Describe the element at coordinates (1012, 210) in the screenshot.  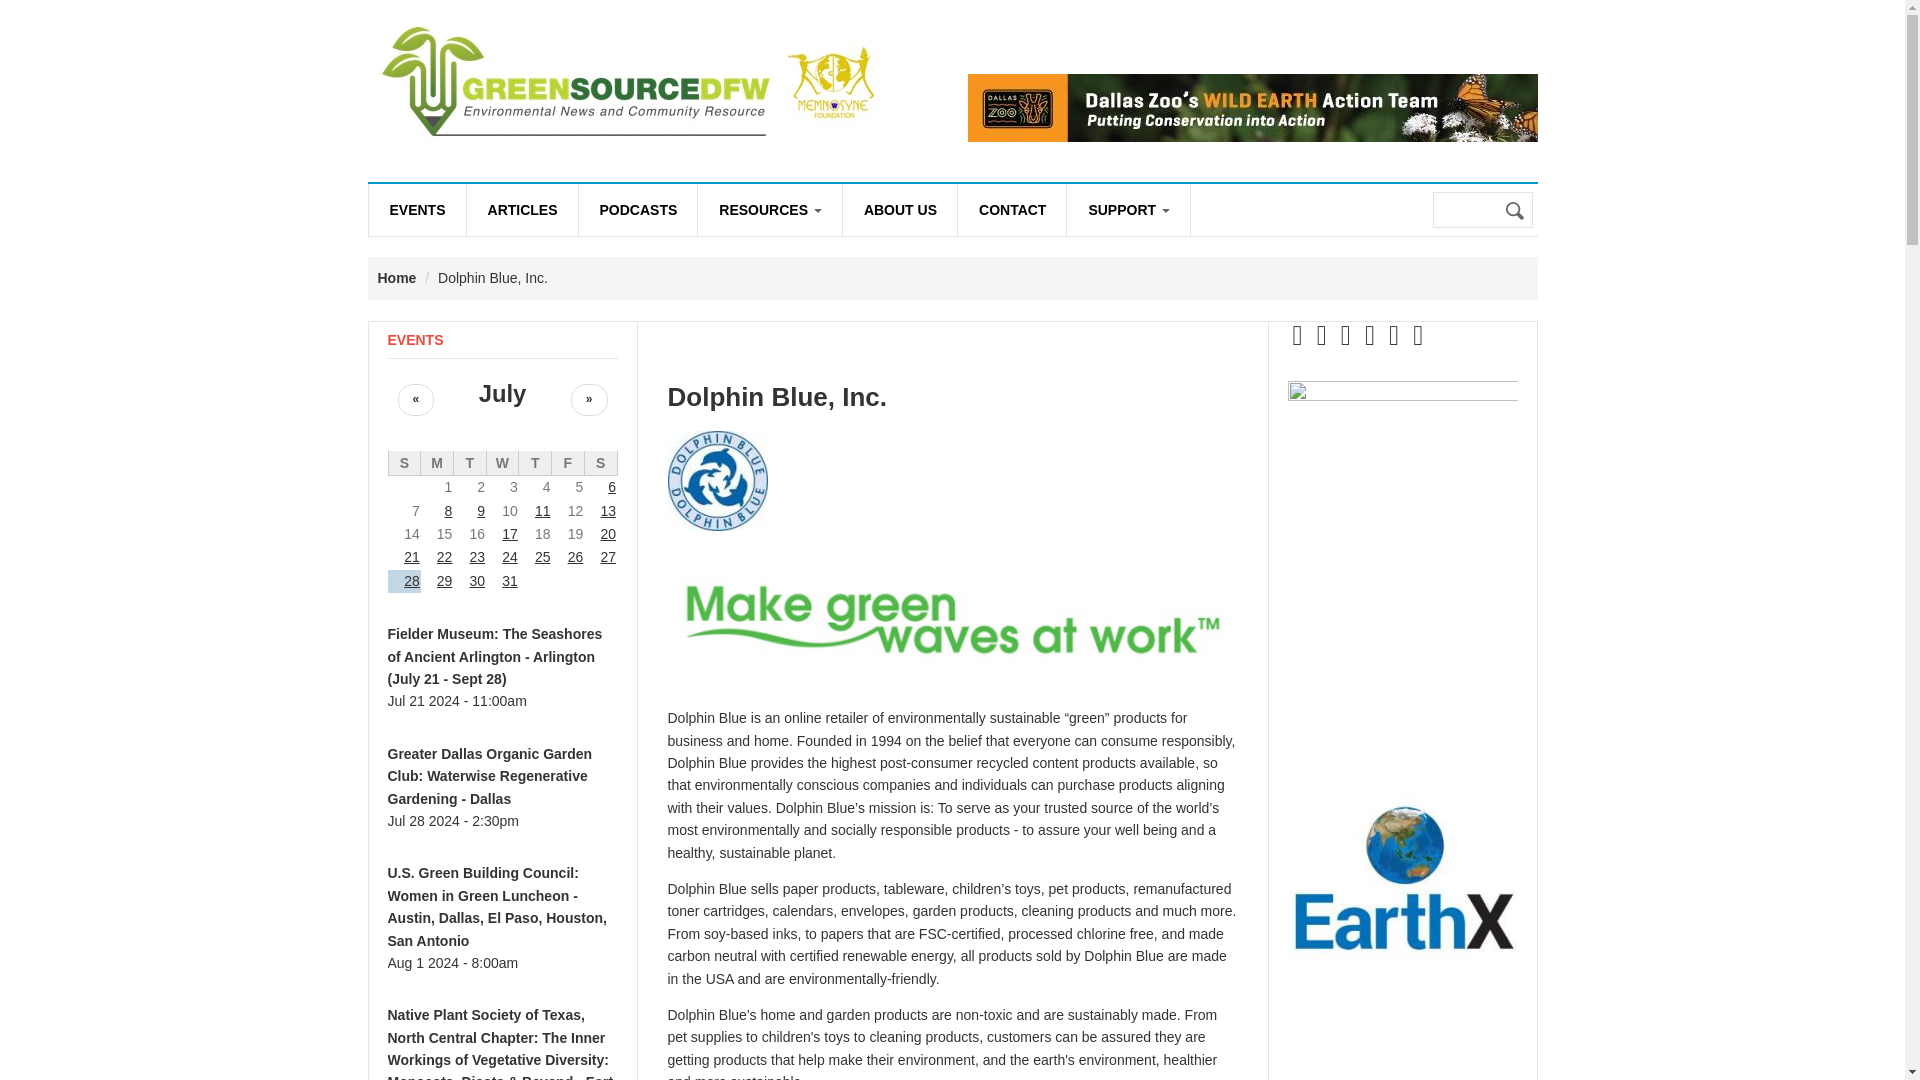
I see `CONTACT` at that location.